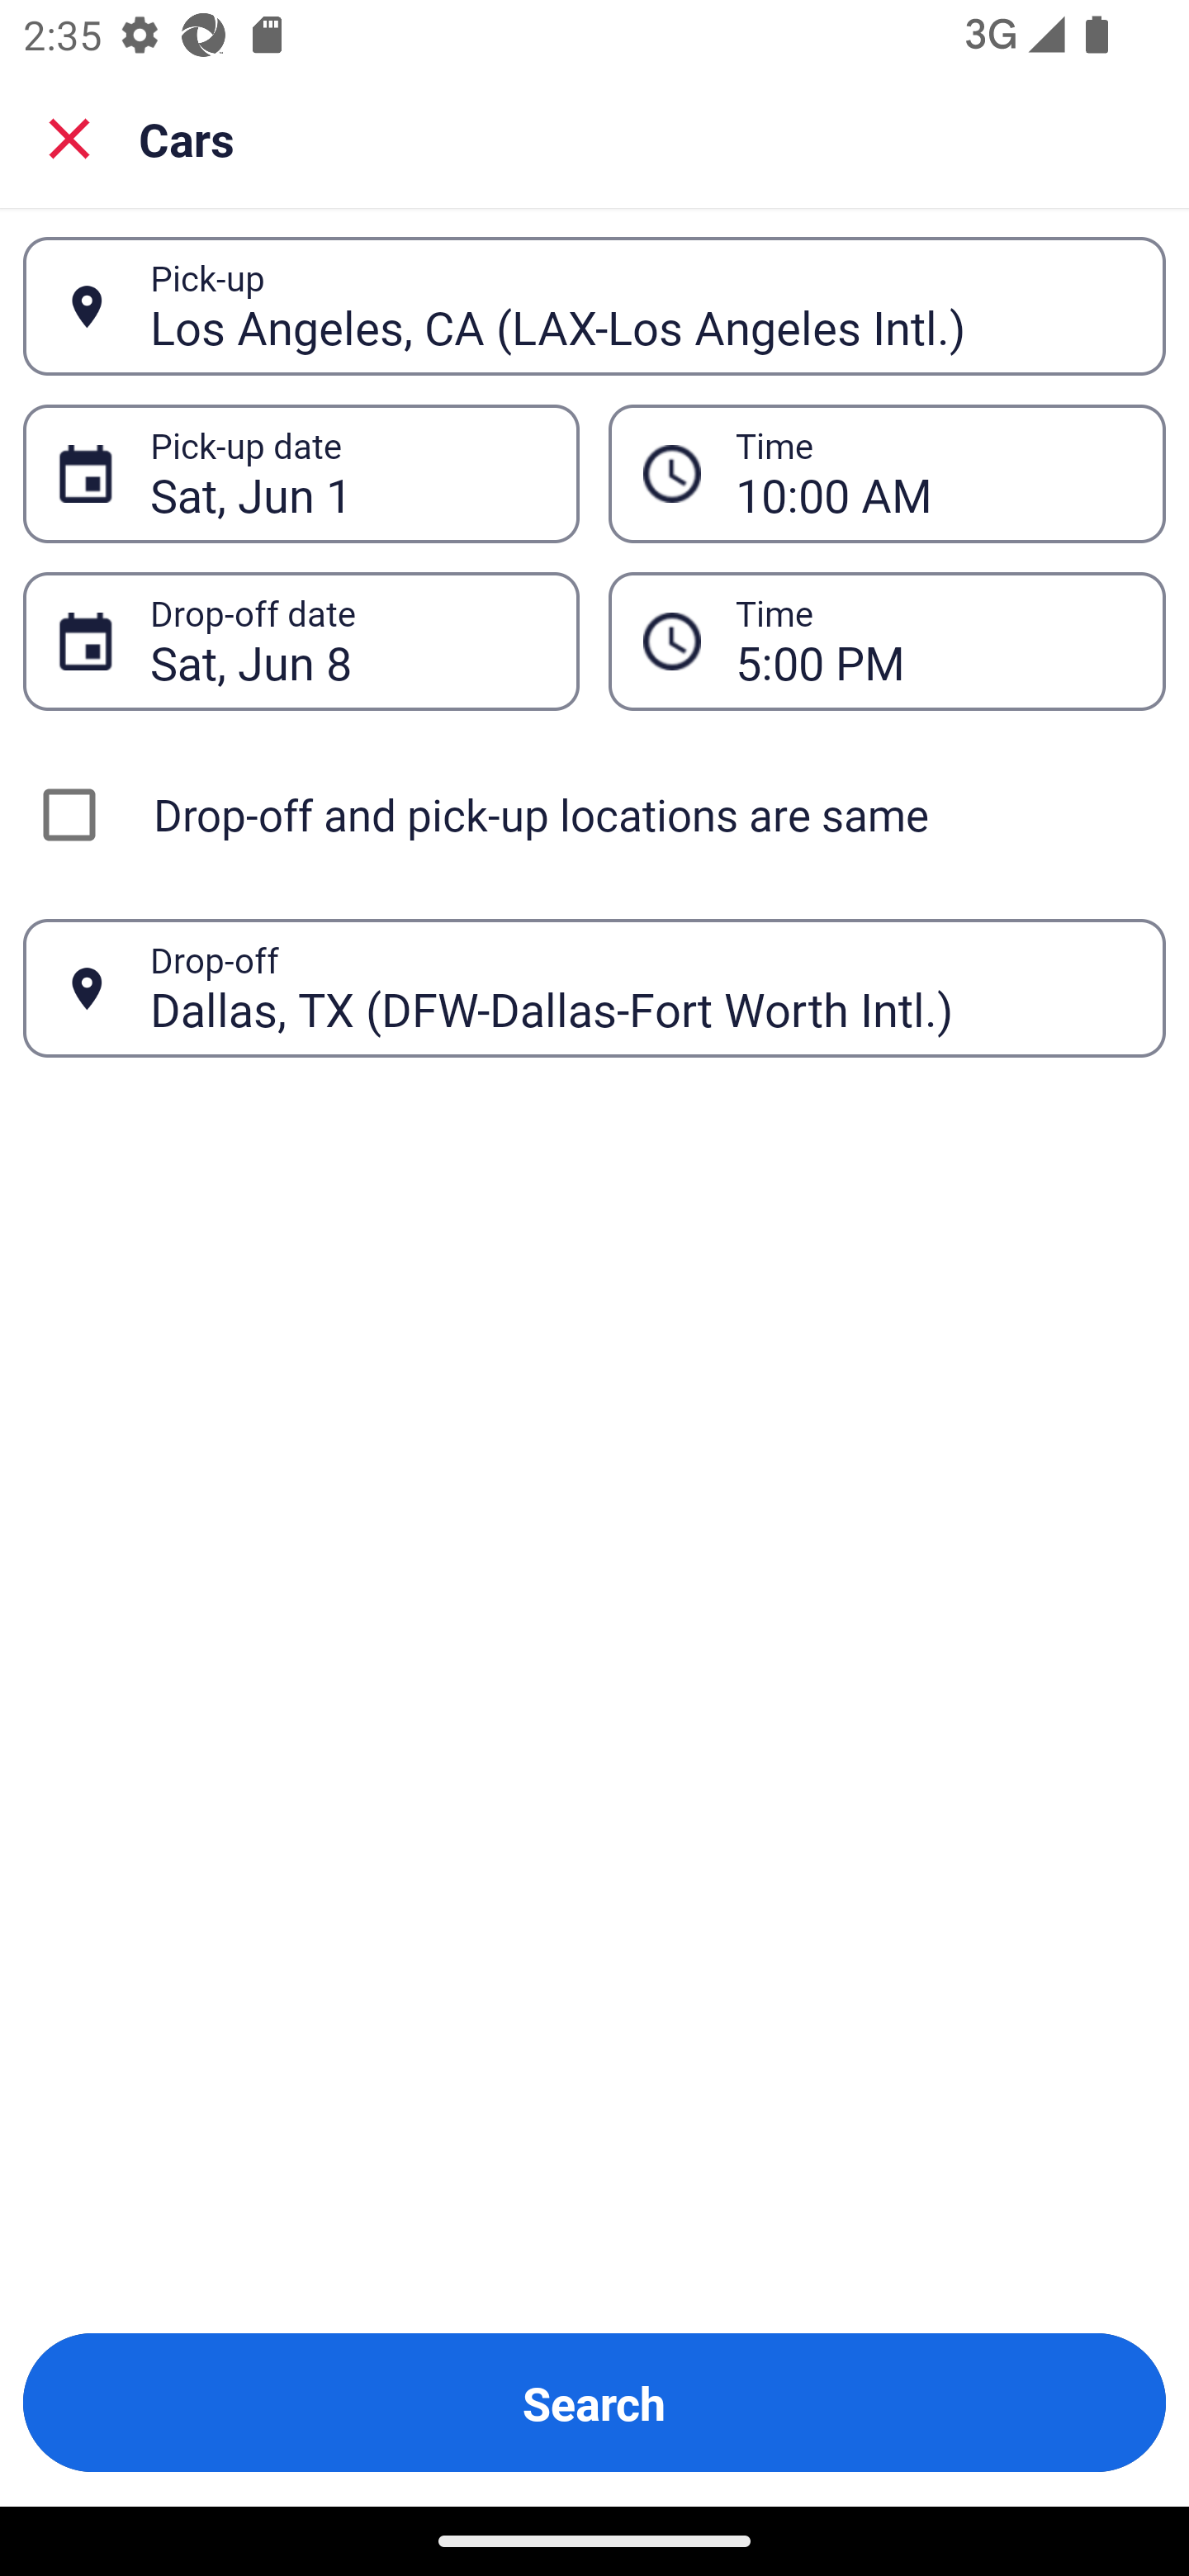 This screenshot has width=1189, height=2576. Describe the element at coordinates (301, 641) in the screenshot. I see `Sat, Jun 8 Drop-off date` at that location.